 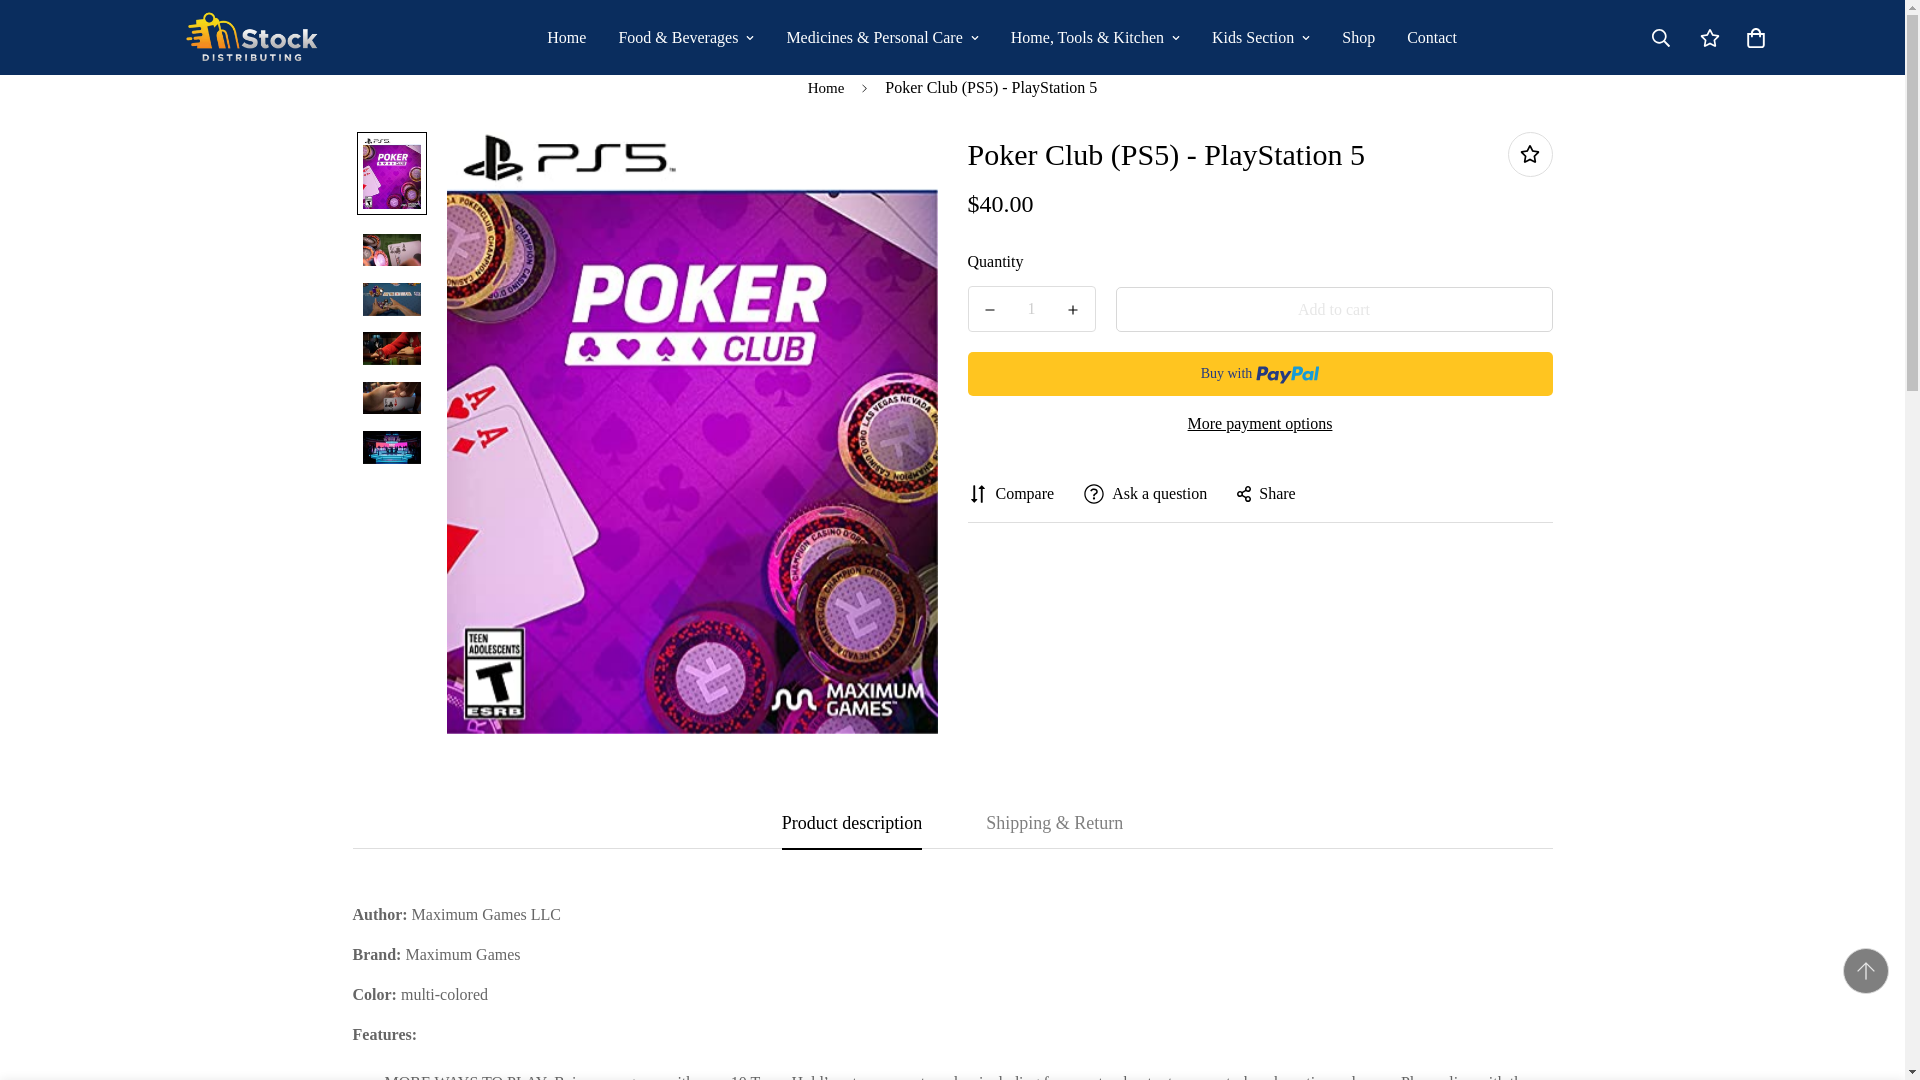 I want to click on Shop, so click(x=1358, y=38).